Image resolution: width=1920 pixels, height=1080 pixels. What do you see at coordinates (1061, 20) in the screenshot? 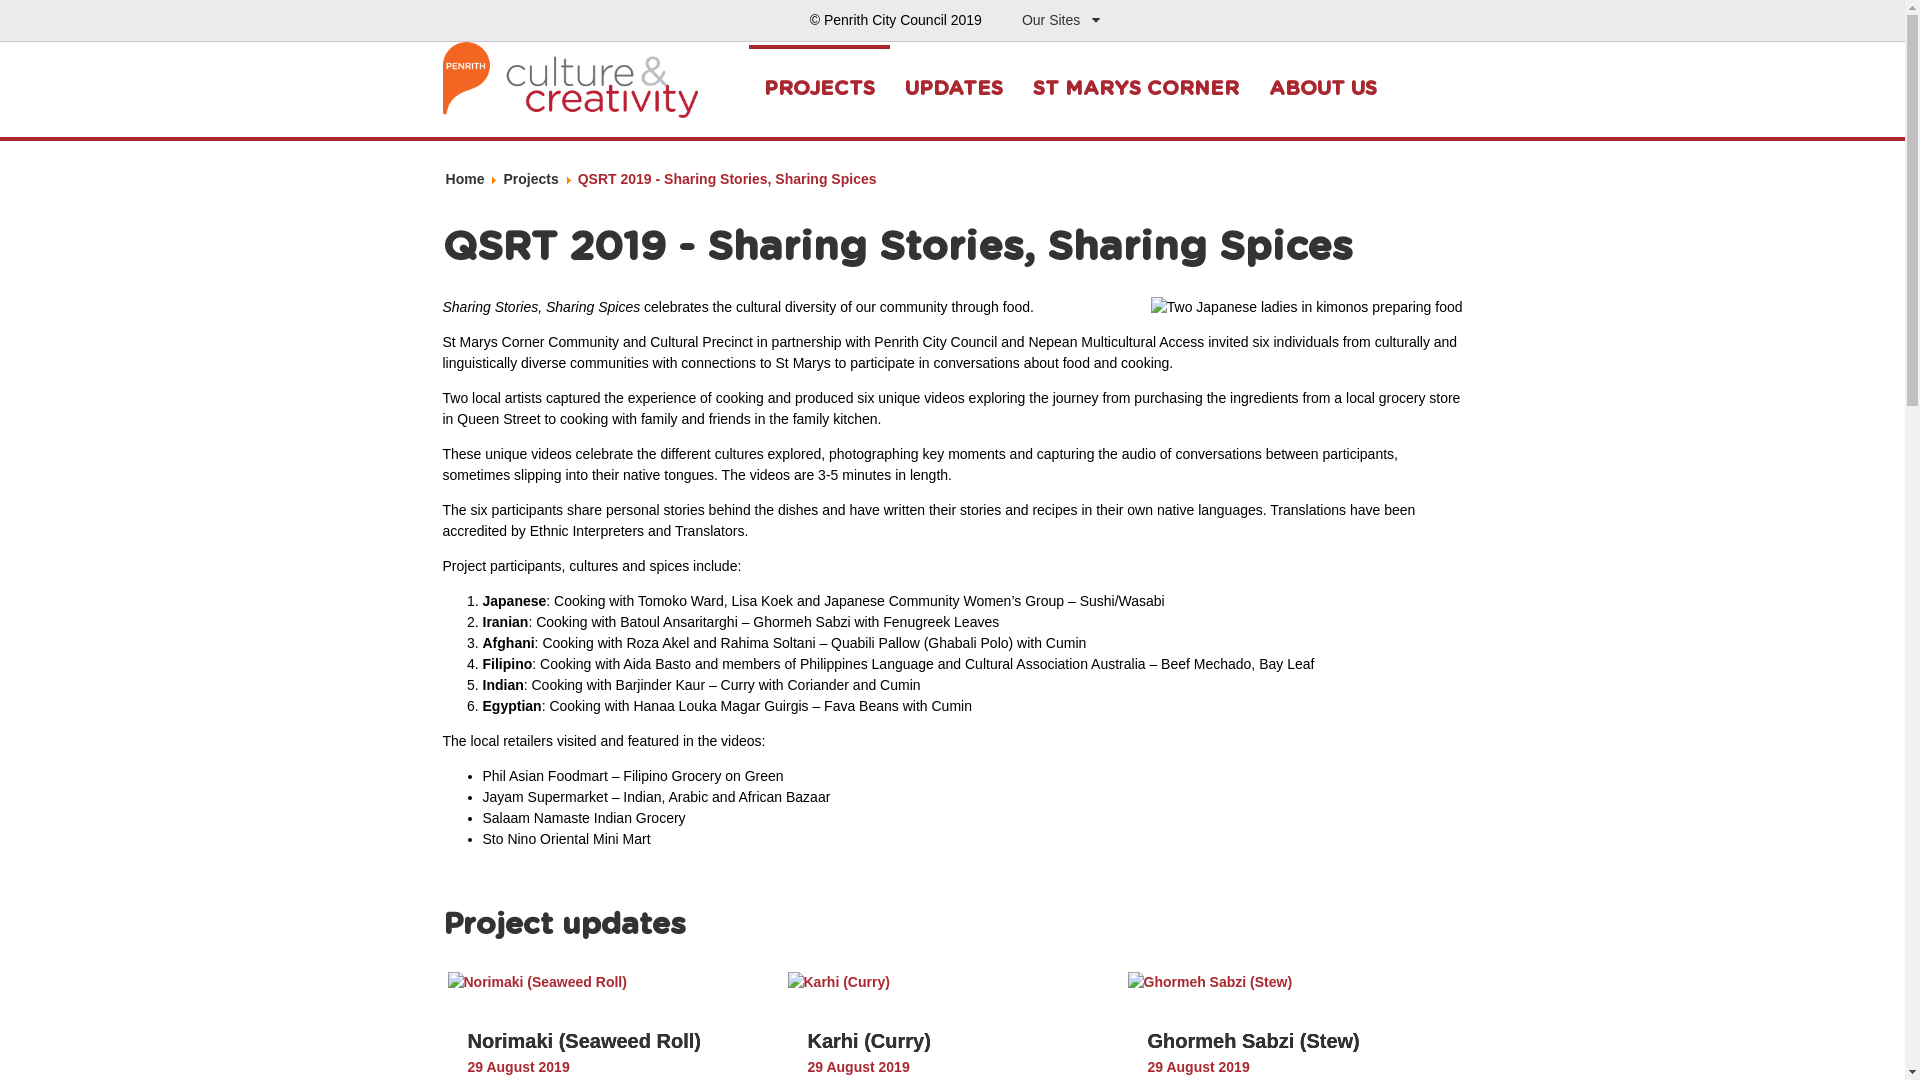
I see `Our Sites` at bounding box center [1061, 20].